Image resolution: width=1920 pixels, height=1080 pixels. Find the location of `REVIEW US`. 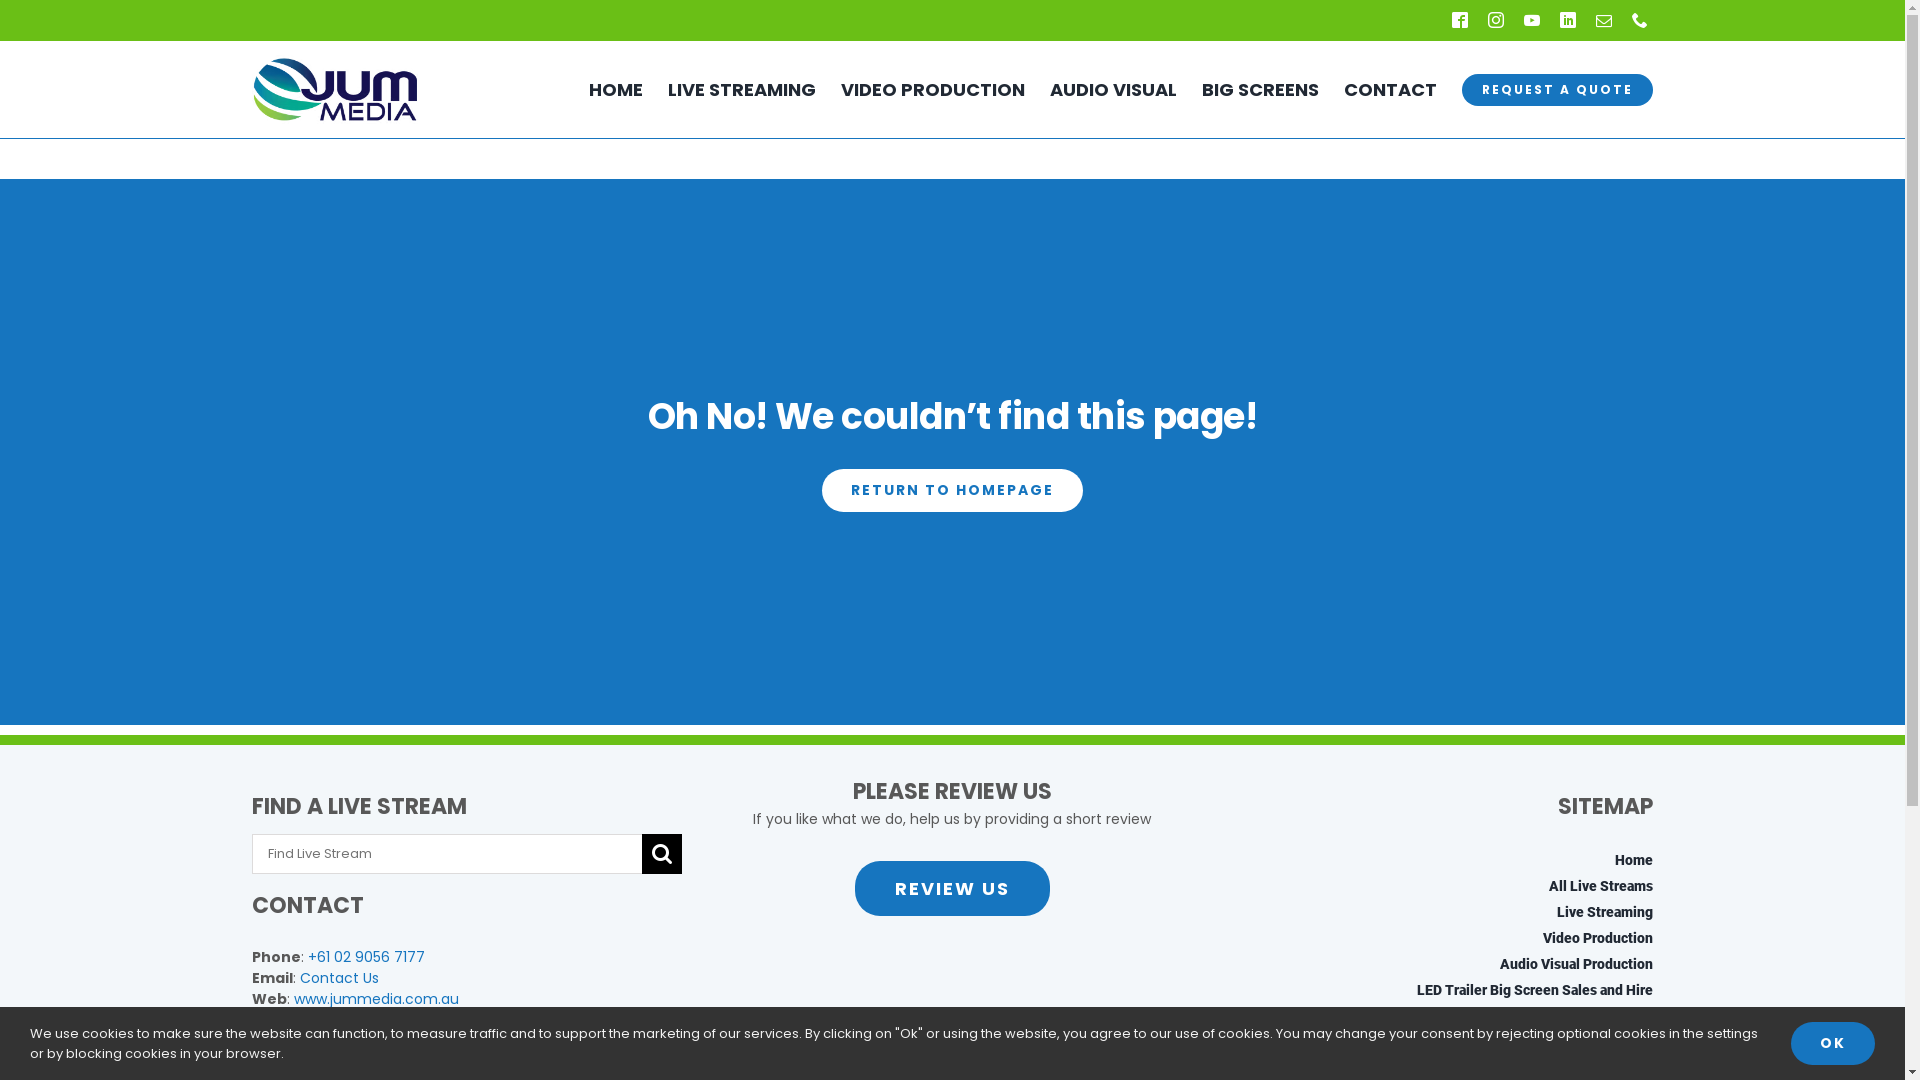

REVIEW US is located at coordinates (952, 888).